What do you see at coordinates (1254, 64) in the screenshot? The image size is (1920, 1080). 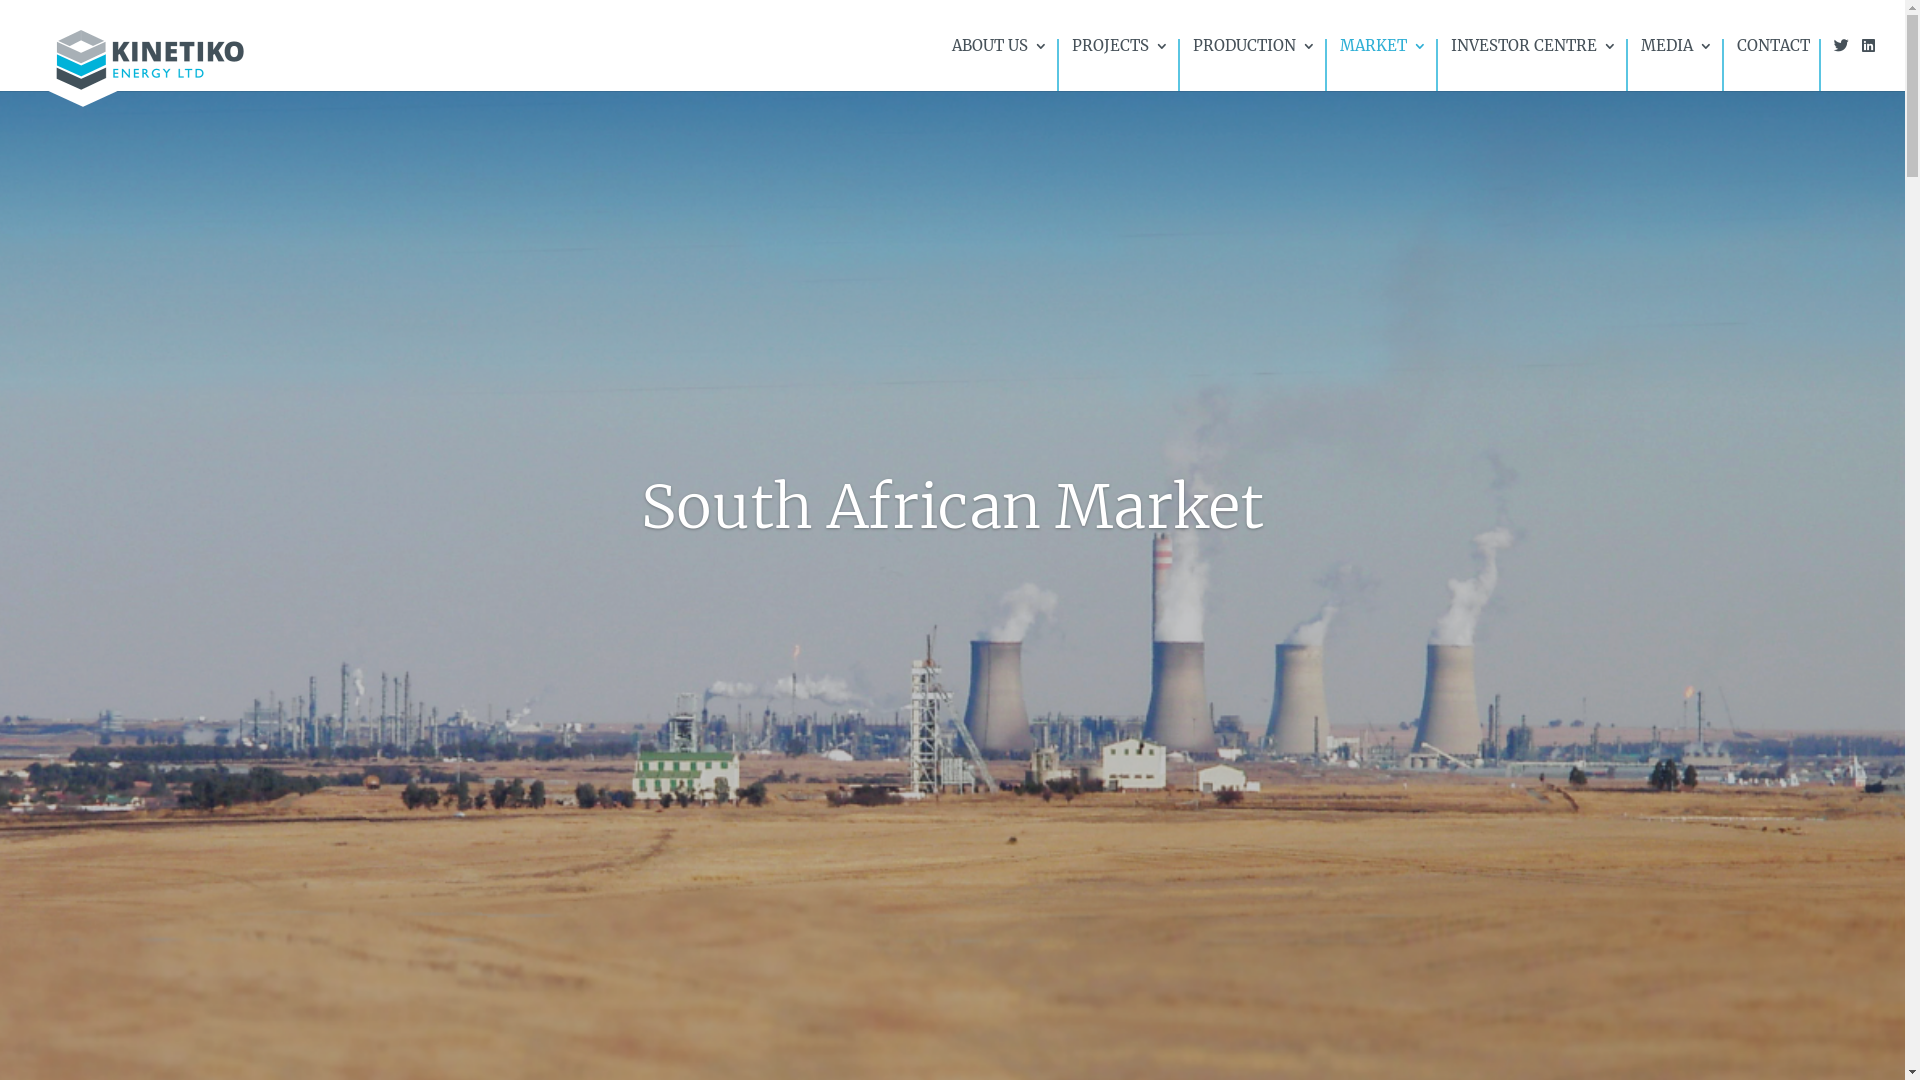 I see `PRODUCTION` at bounding box center [1254, 64].